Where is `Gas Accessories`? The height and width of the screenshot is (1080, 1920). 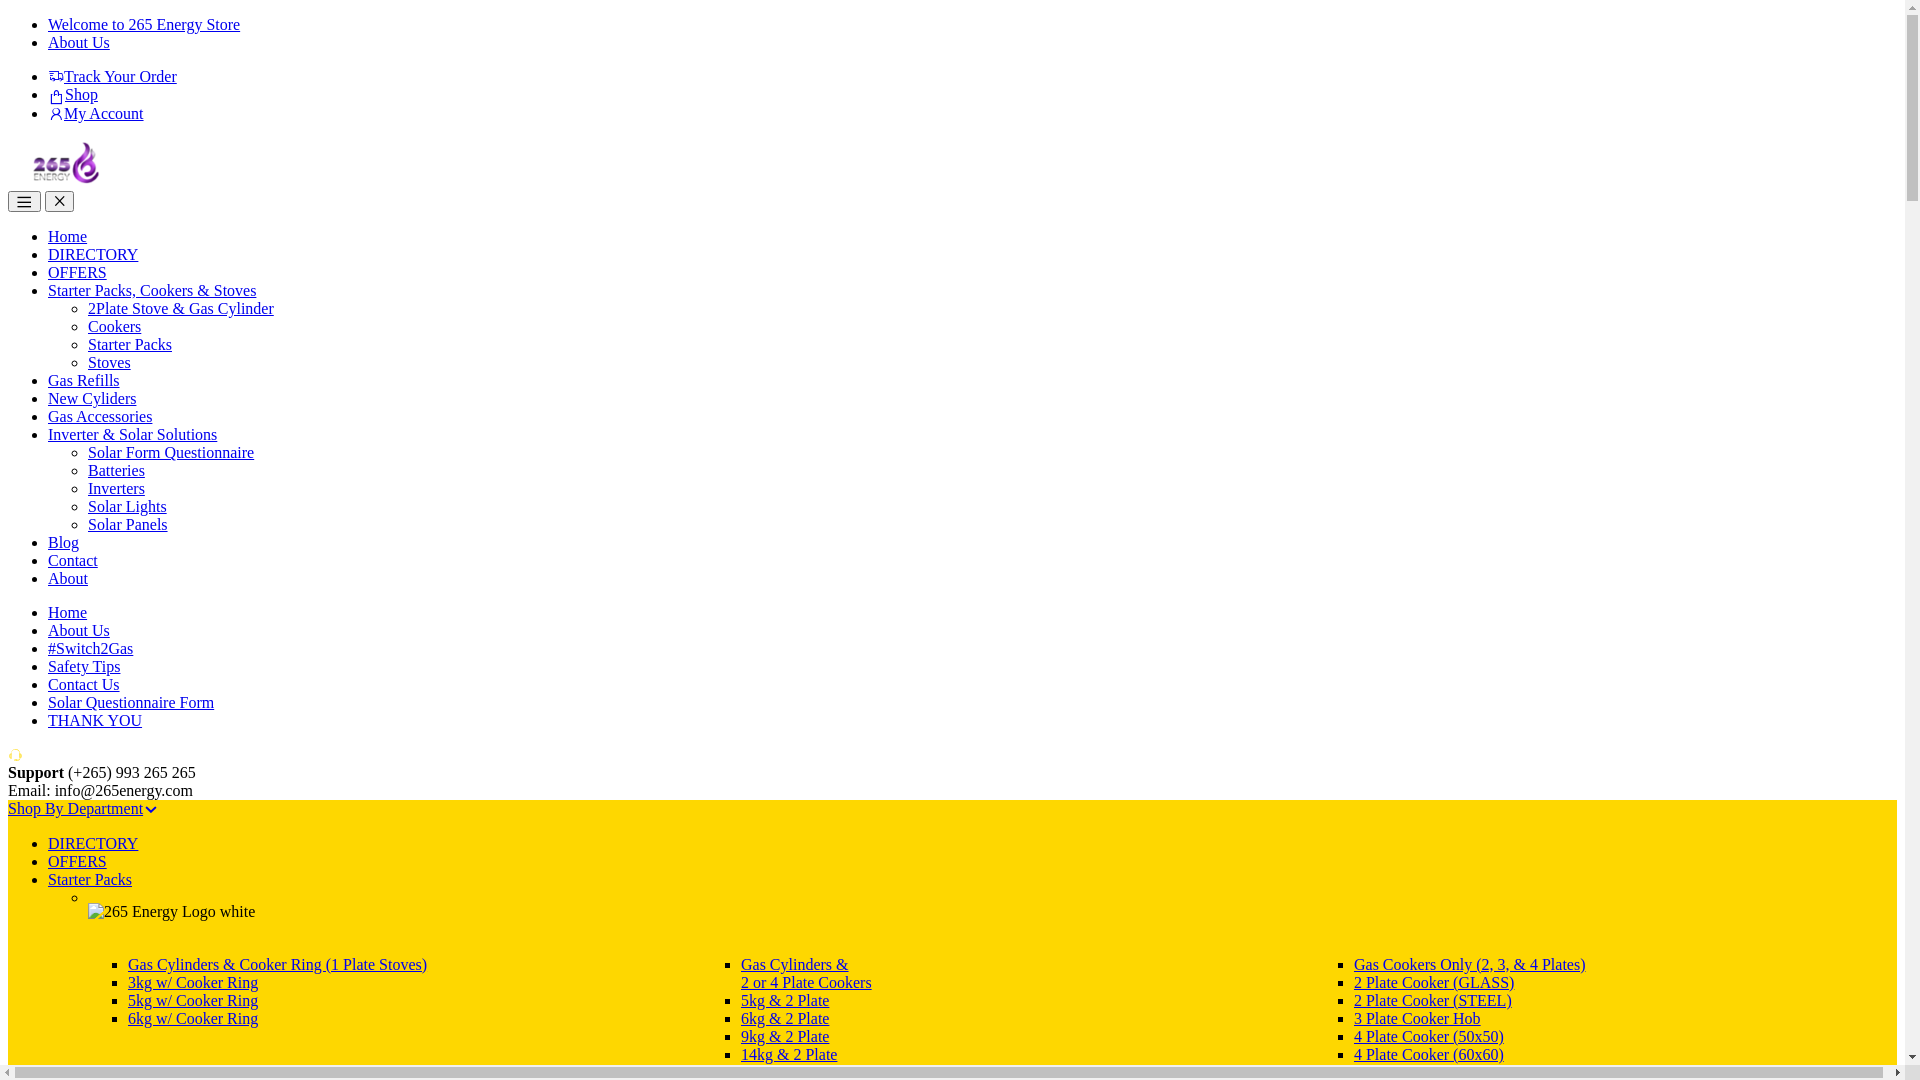 Gas Accessories is located at coordinates (100, 416).